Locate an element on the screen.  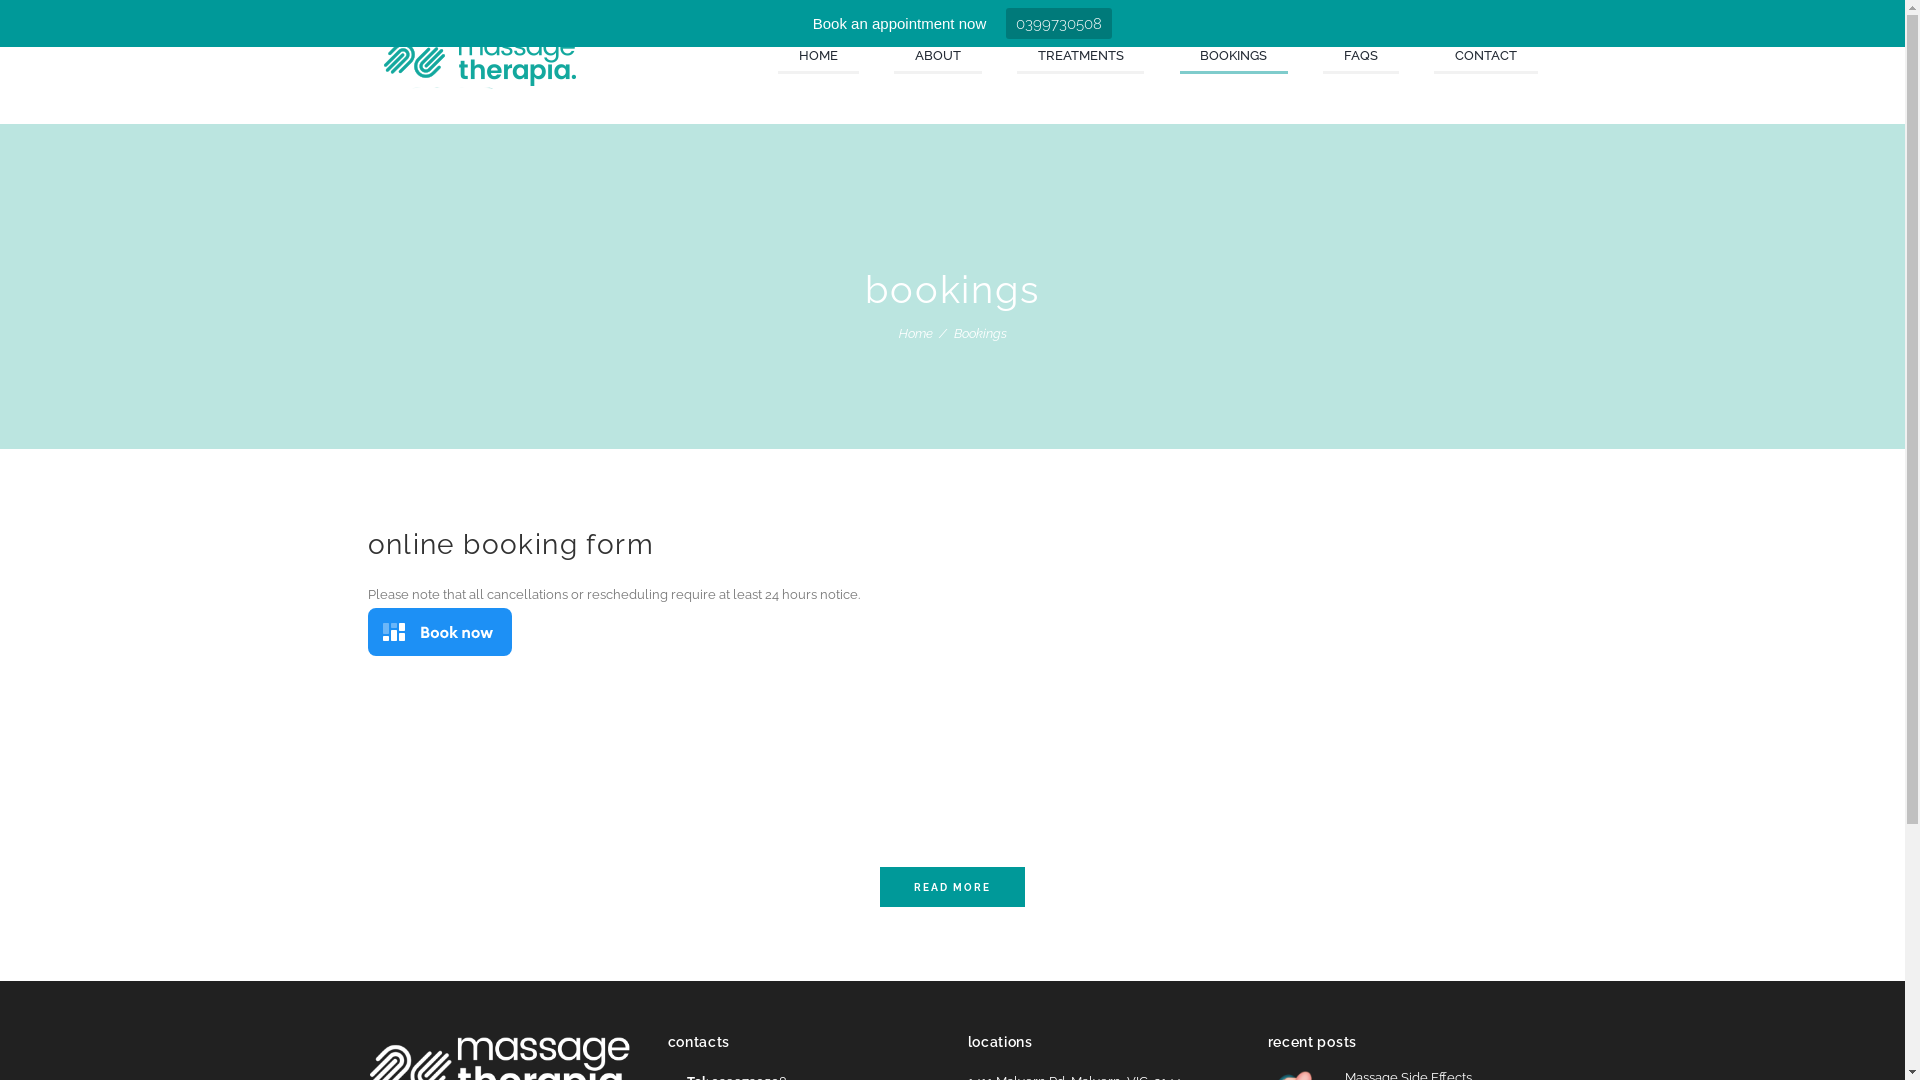
ABOUT is located at coordinates (938, 58).